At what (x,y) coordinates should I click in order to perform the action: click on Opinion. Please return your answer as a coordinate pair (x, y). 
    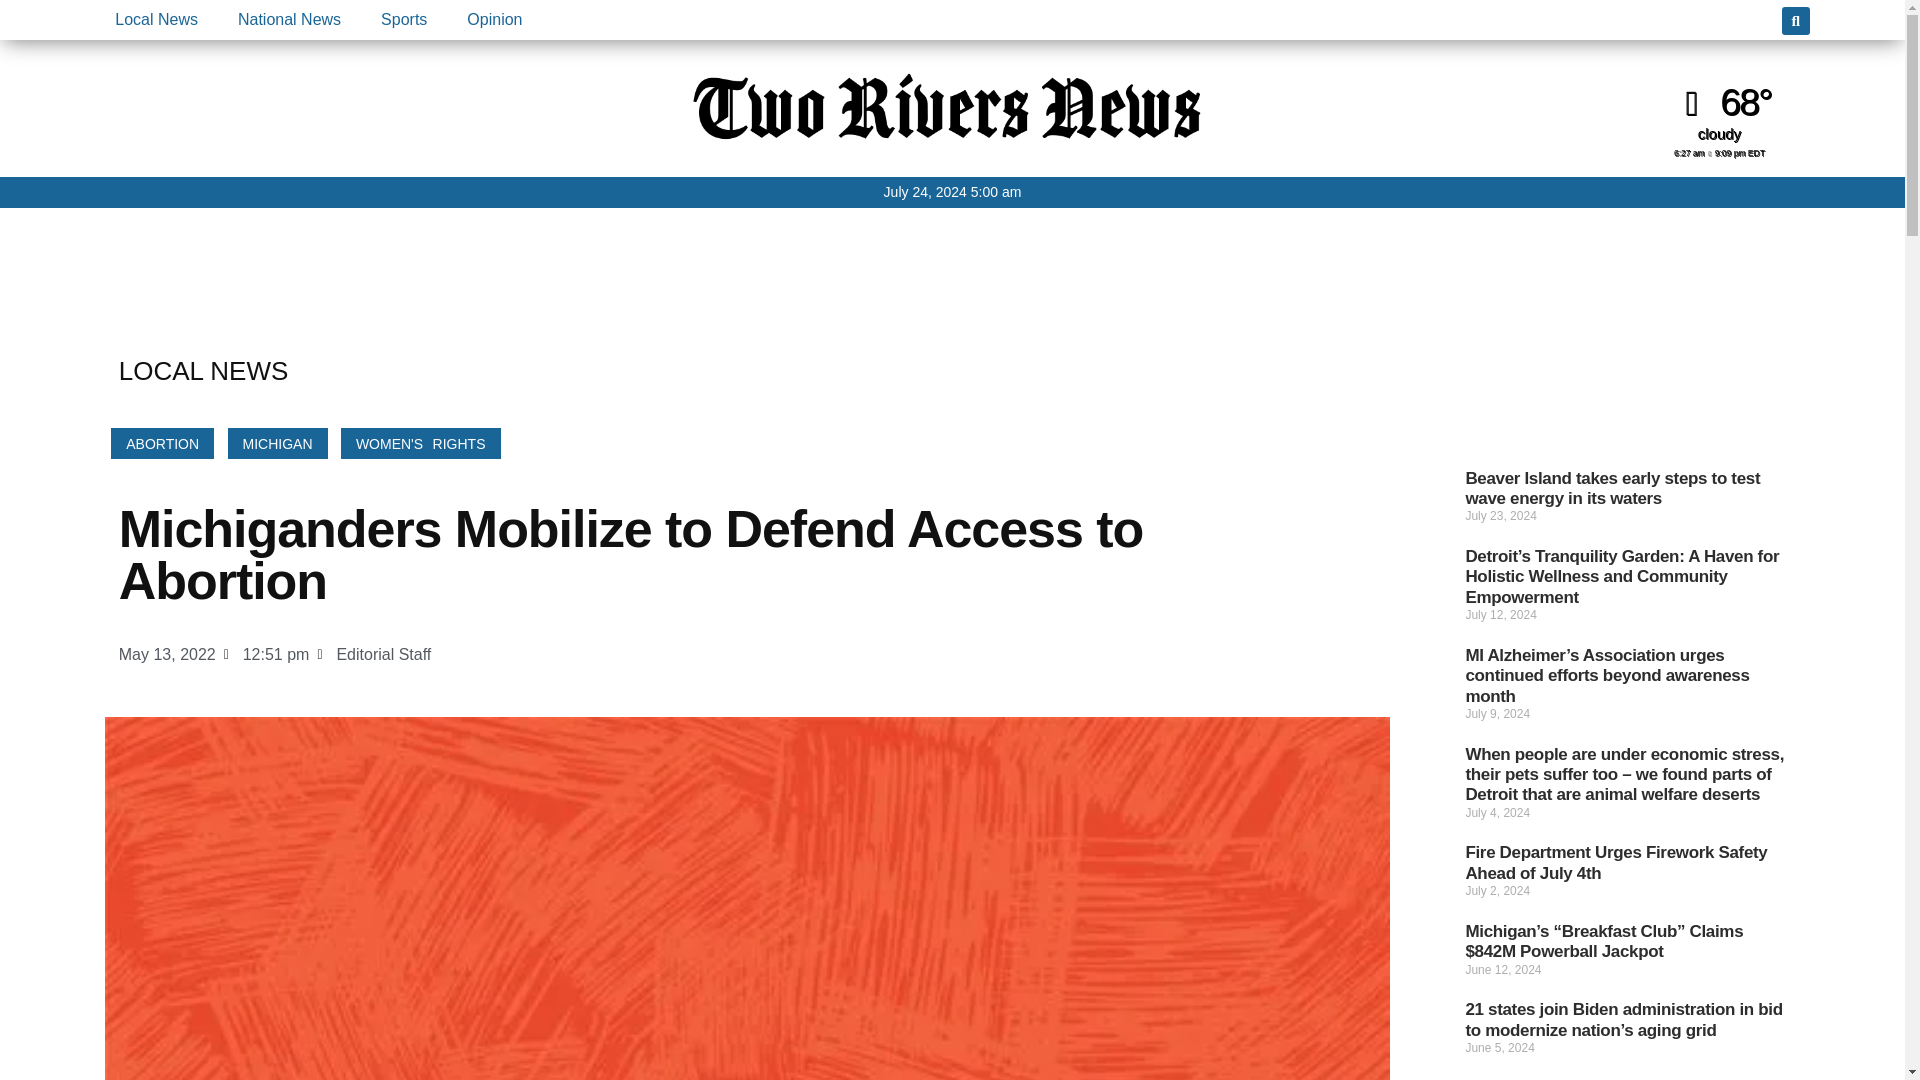
    Looking at the image, I should click on (494, 20).